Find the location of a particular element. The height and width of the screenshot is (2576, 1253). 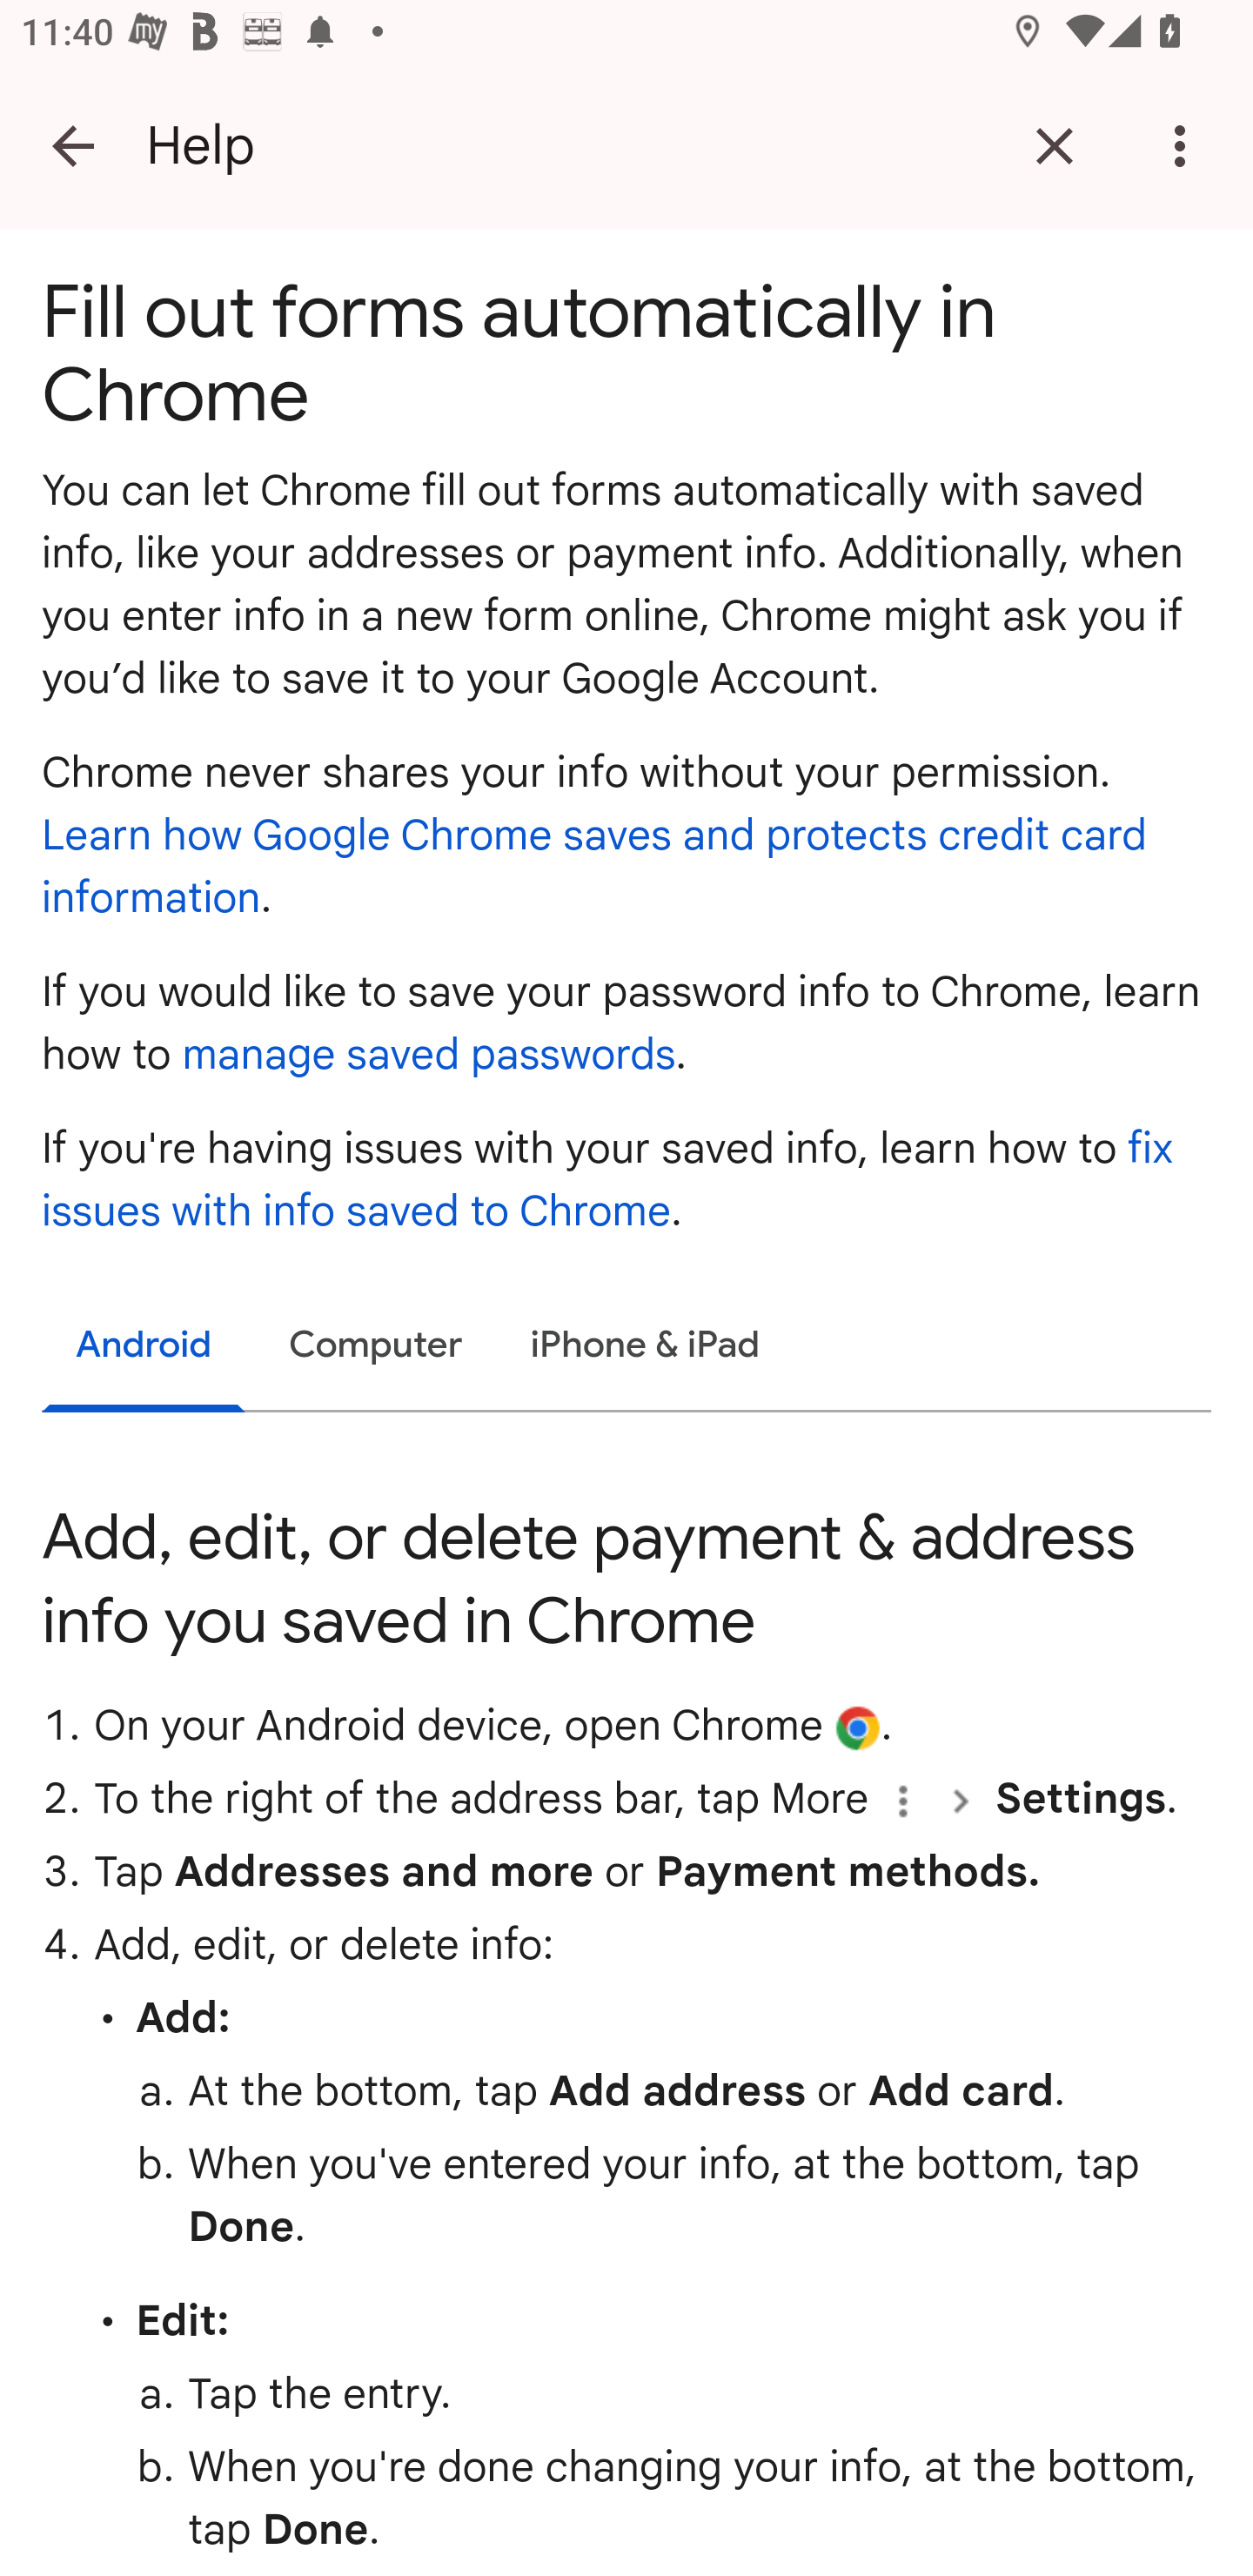

More options is located at coordinates (1185, 144).